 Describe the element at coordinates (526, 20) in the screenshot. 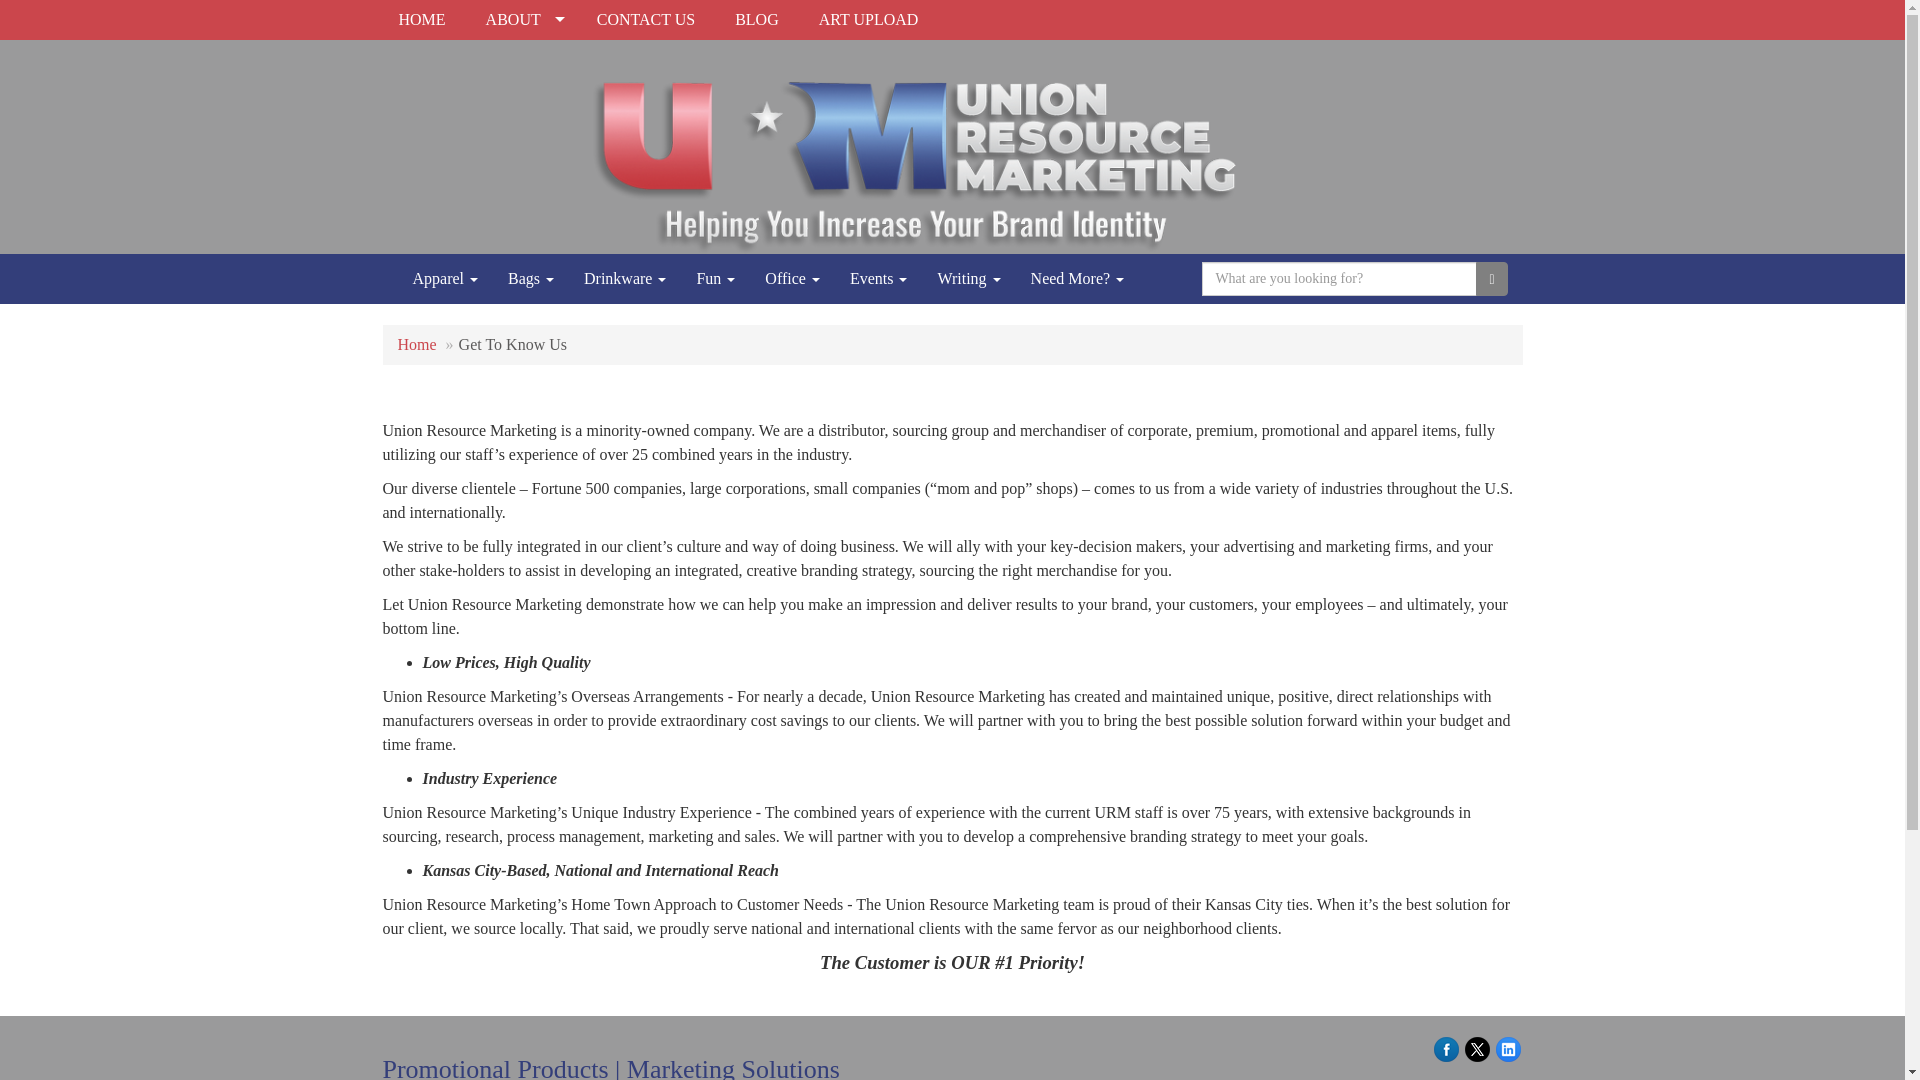

I see `ABOUT` at that location.